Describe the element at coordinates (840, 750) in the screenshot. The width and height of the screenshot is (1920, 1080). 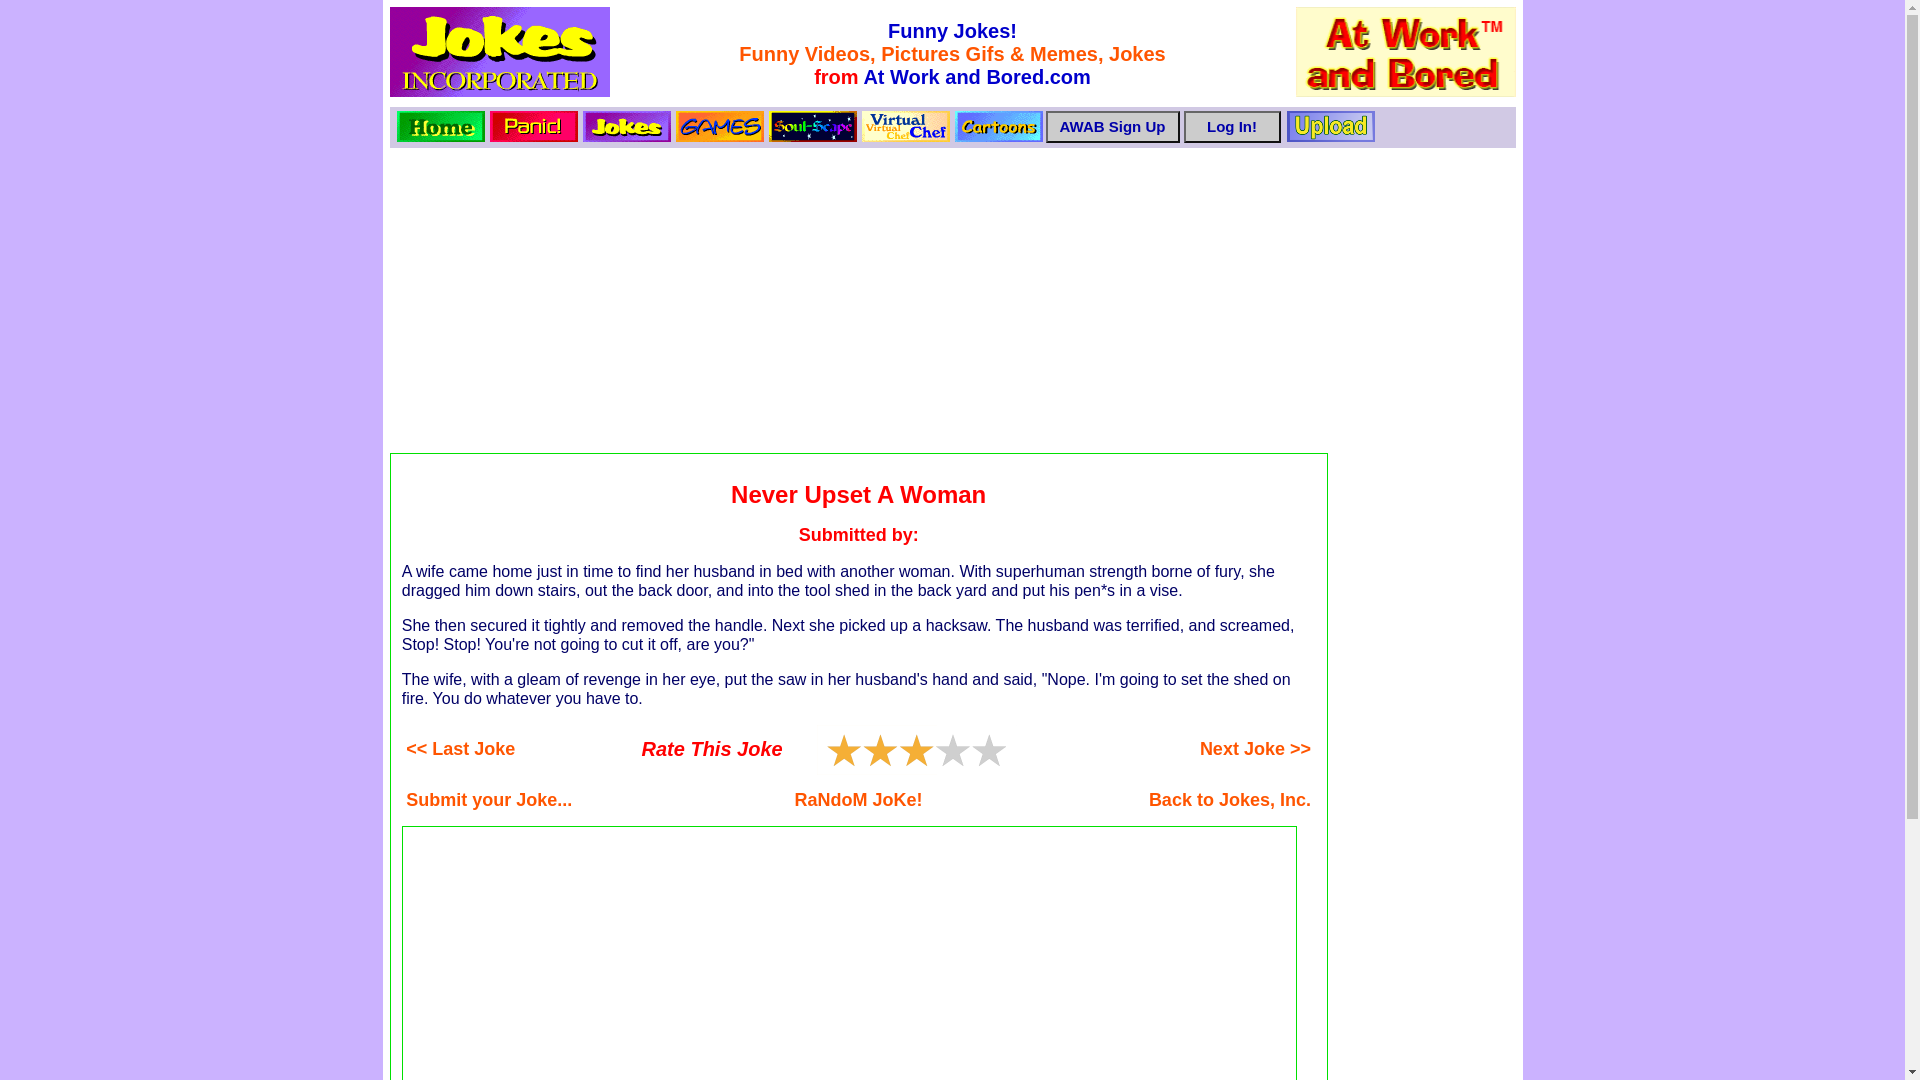
I see `Rating of 1` at that location.